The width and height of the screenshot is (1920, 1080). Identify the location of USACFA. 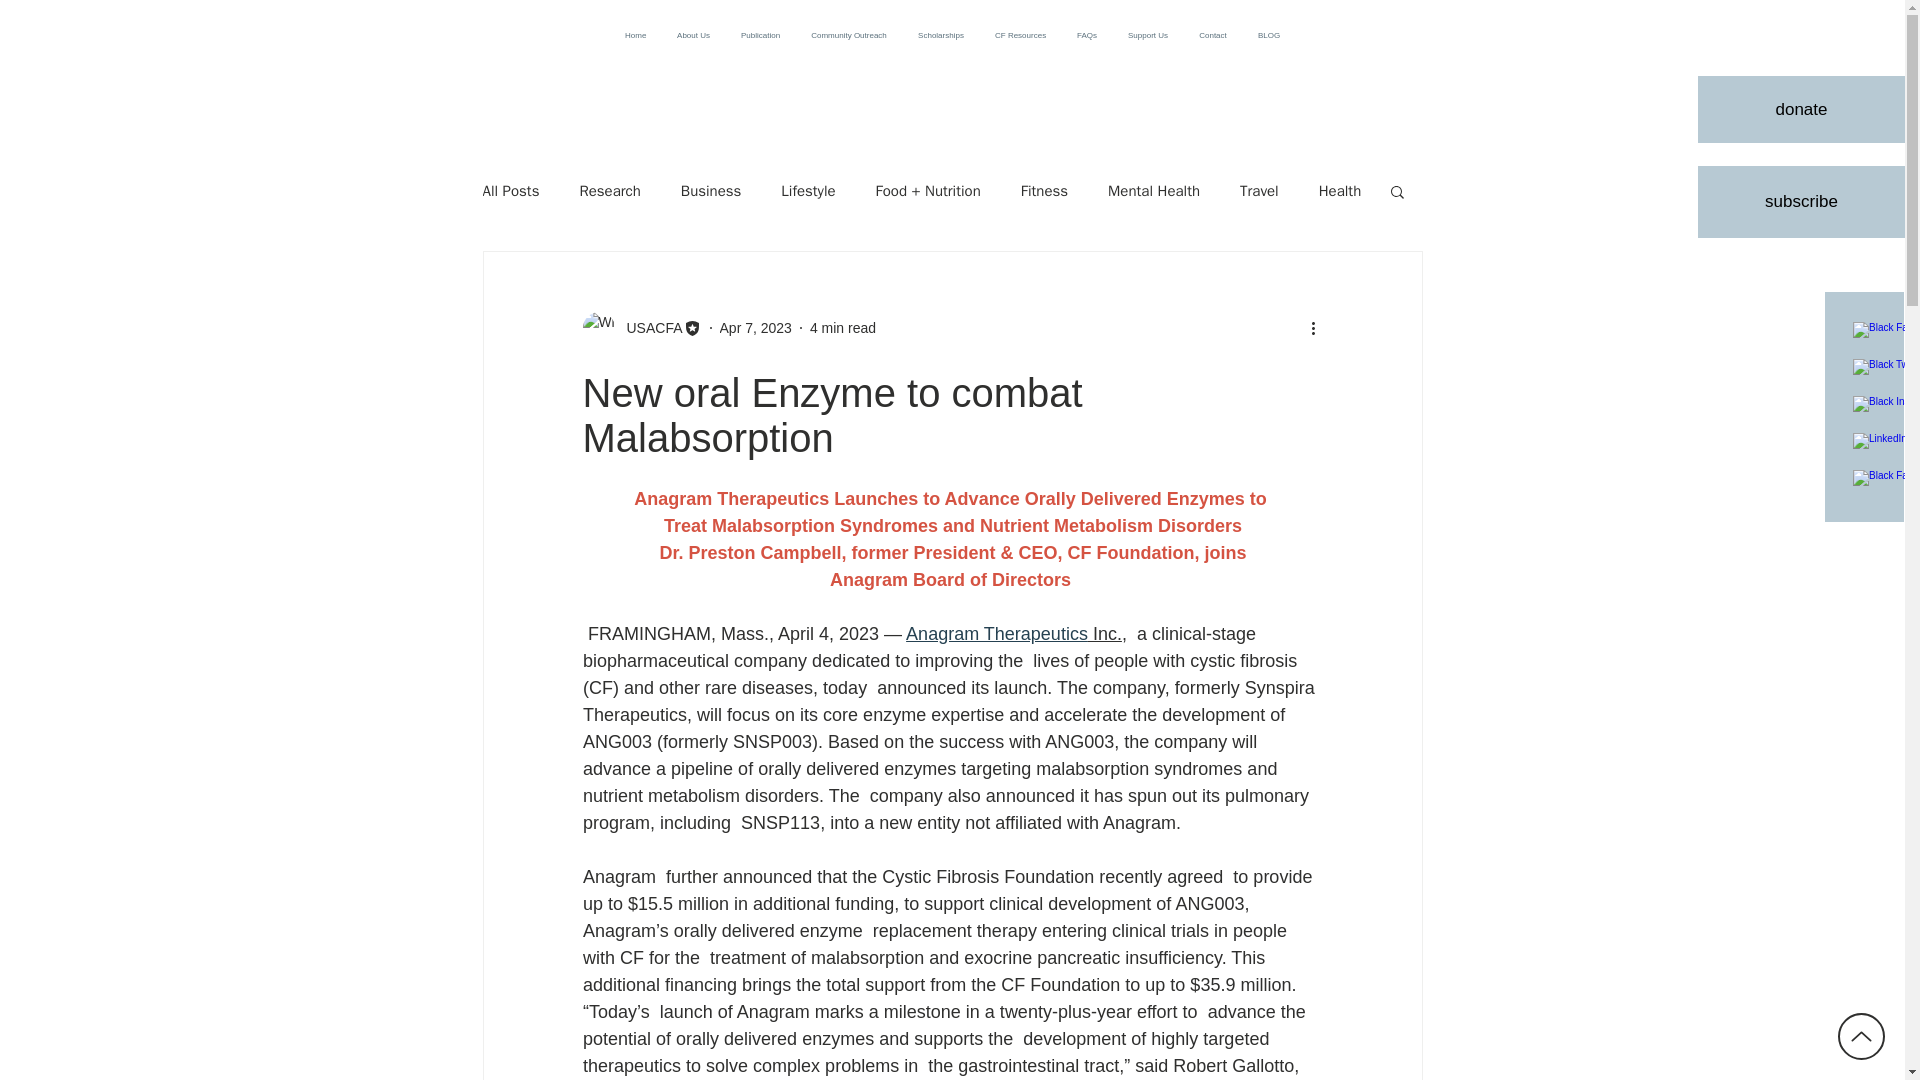
(648, 328).